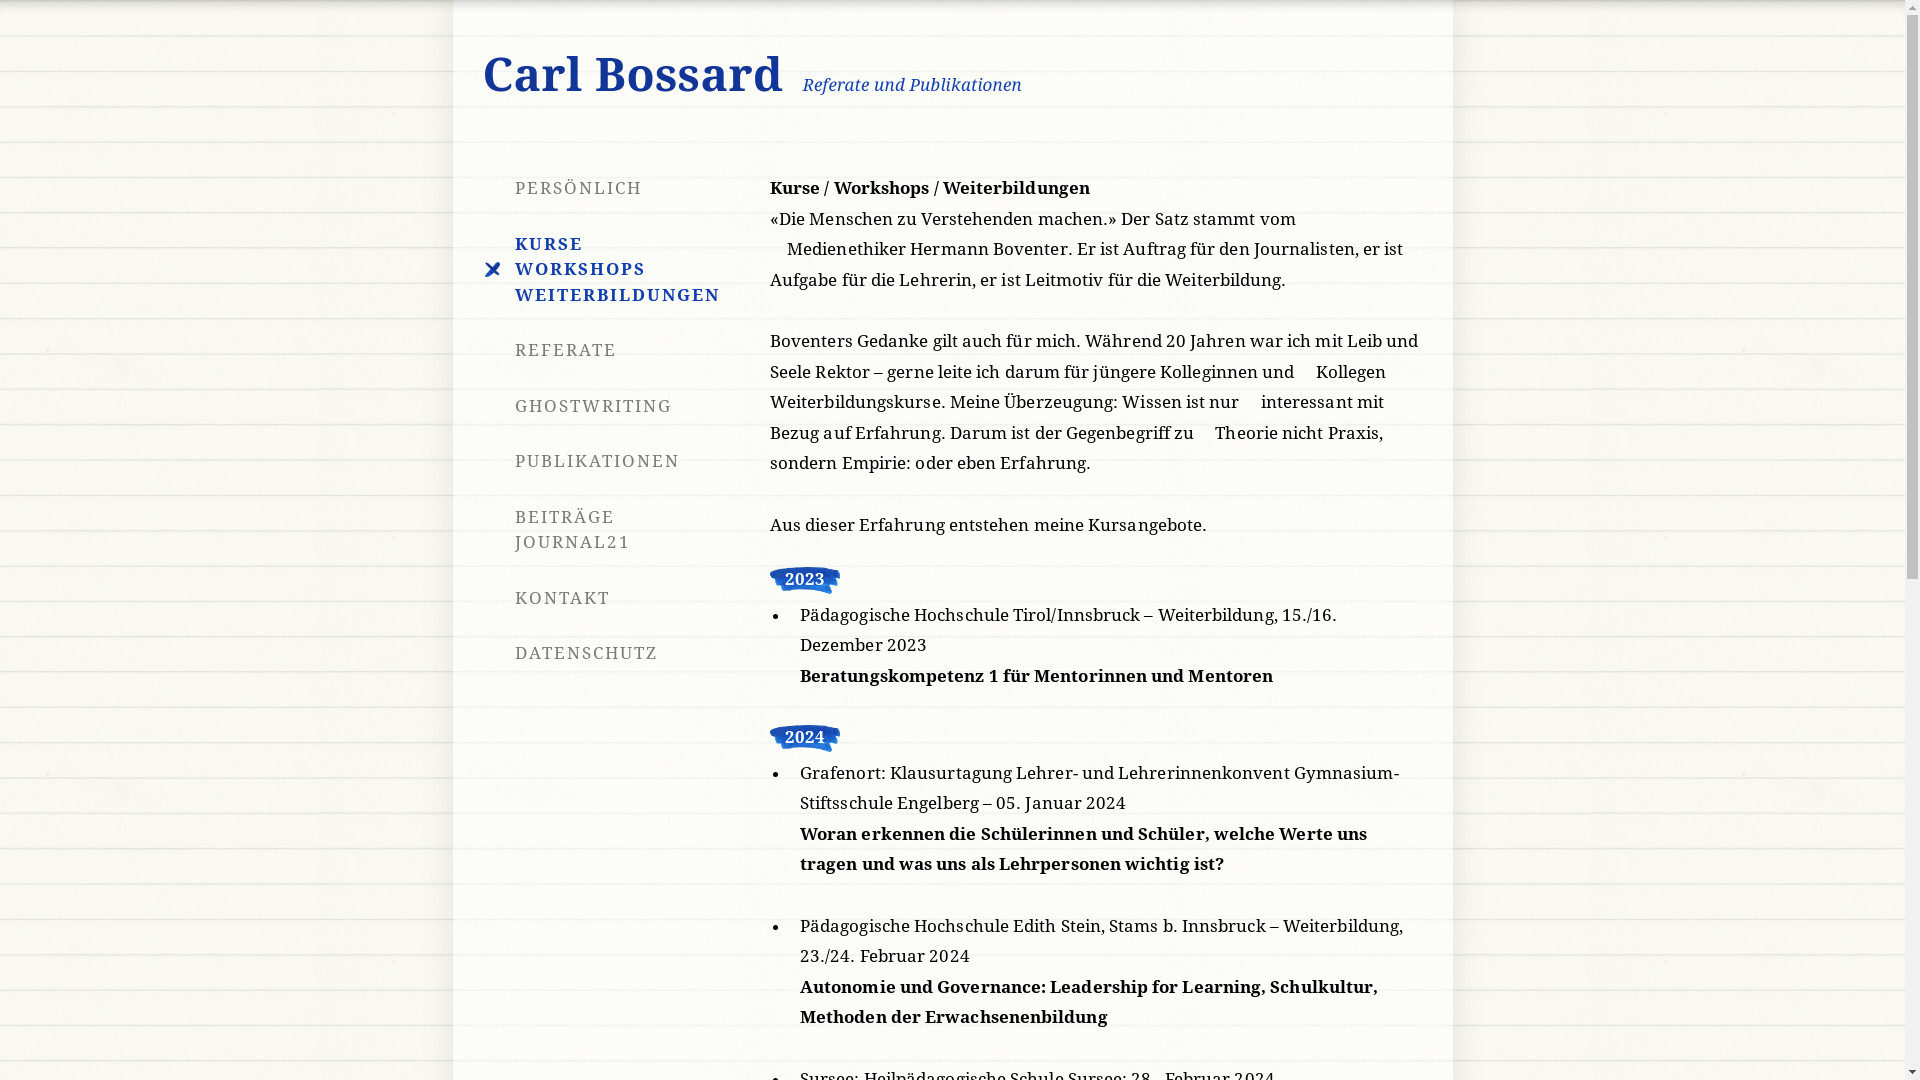 Image resolution: width=1920 pixels, height=1080 pixels. I want to click on KURSE
WORKSHOPS
WEITERBILDUNGEN, so click(622, 270).